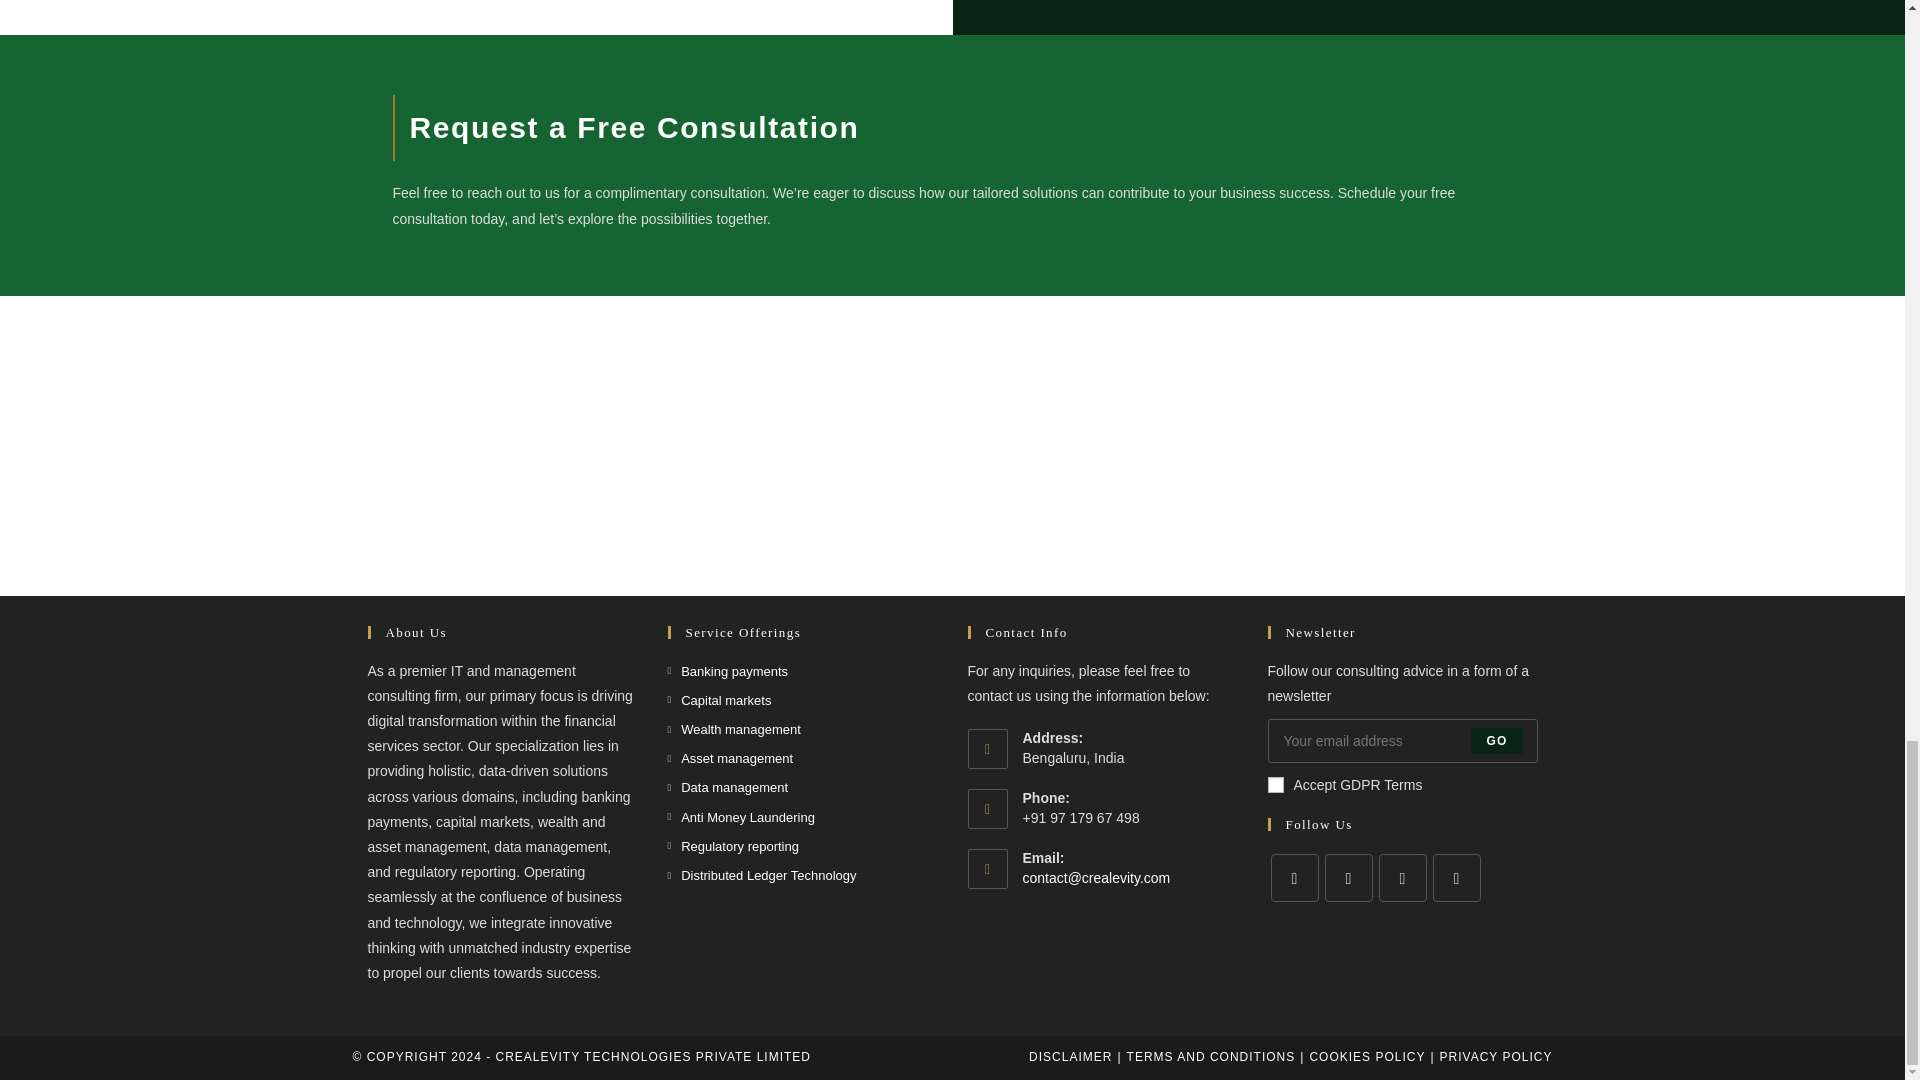  Describe the element at coordinates (728, 670) in the screenshot. I see `Banking payments` at that location.